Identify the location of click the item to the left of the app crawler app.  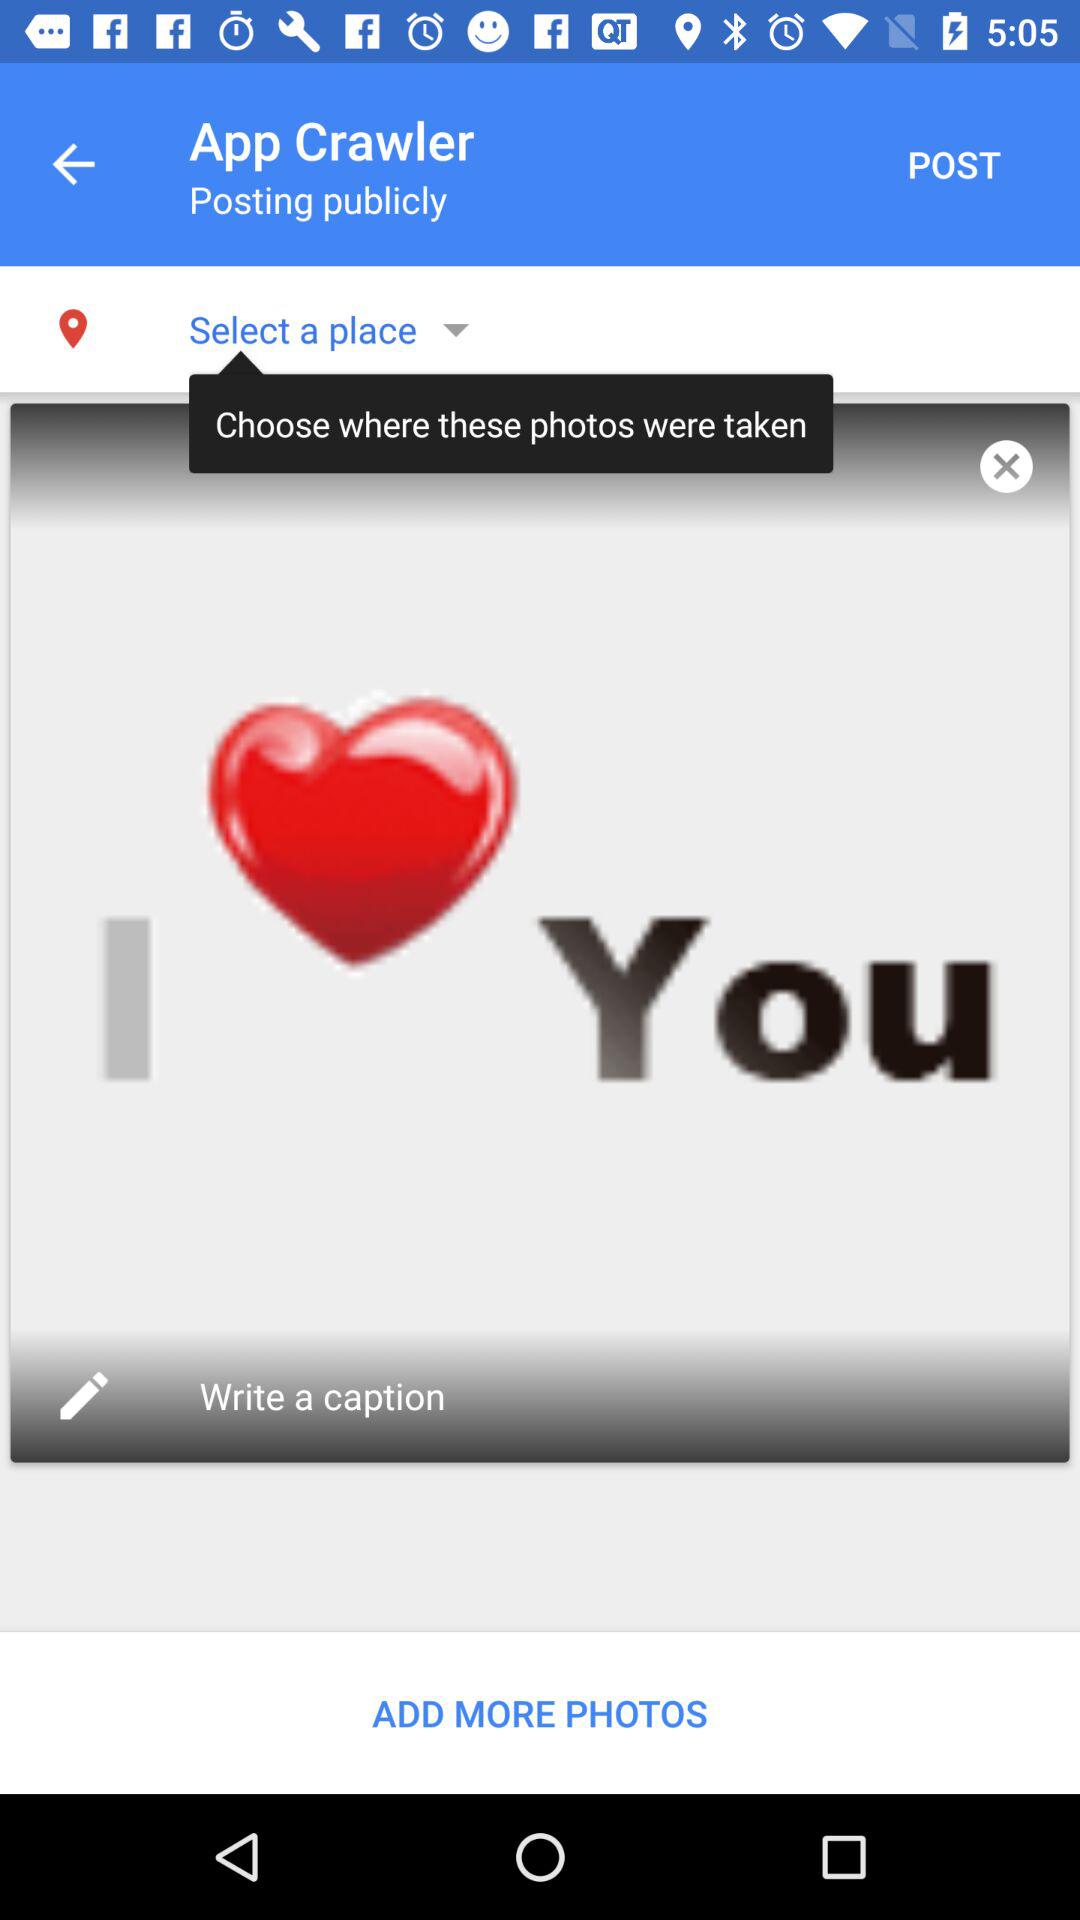
(73, 164).